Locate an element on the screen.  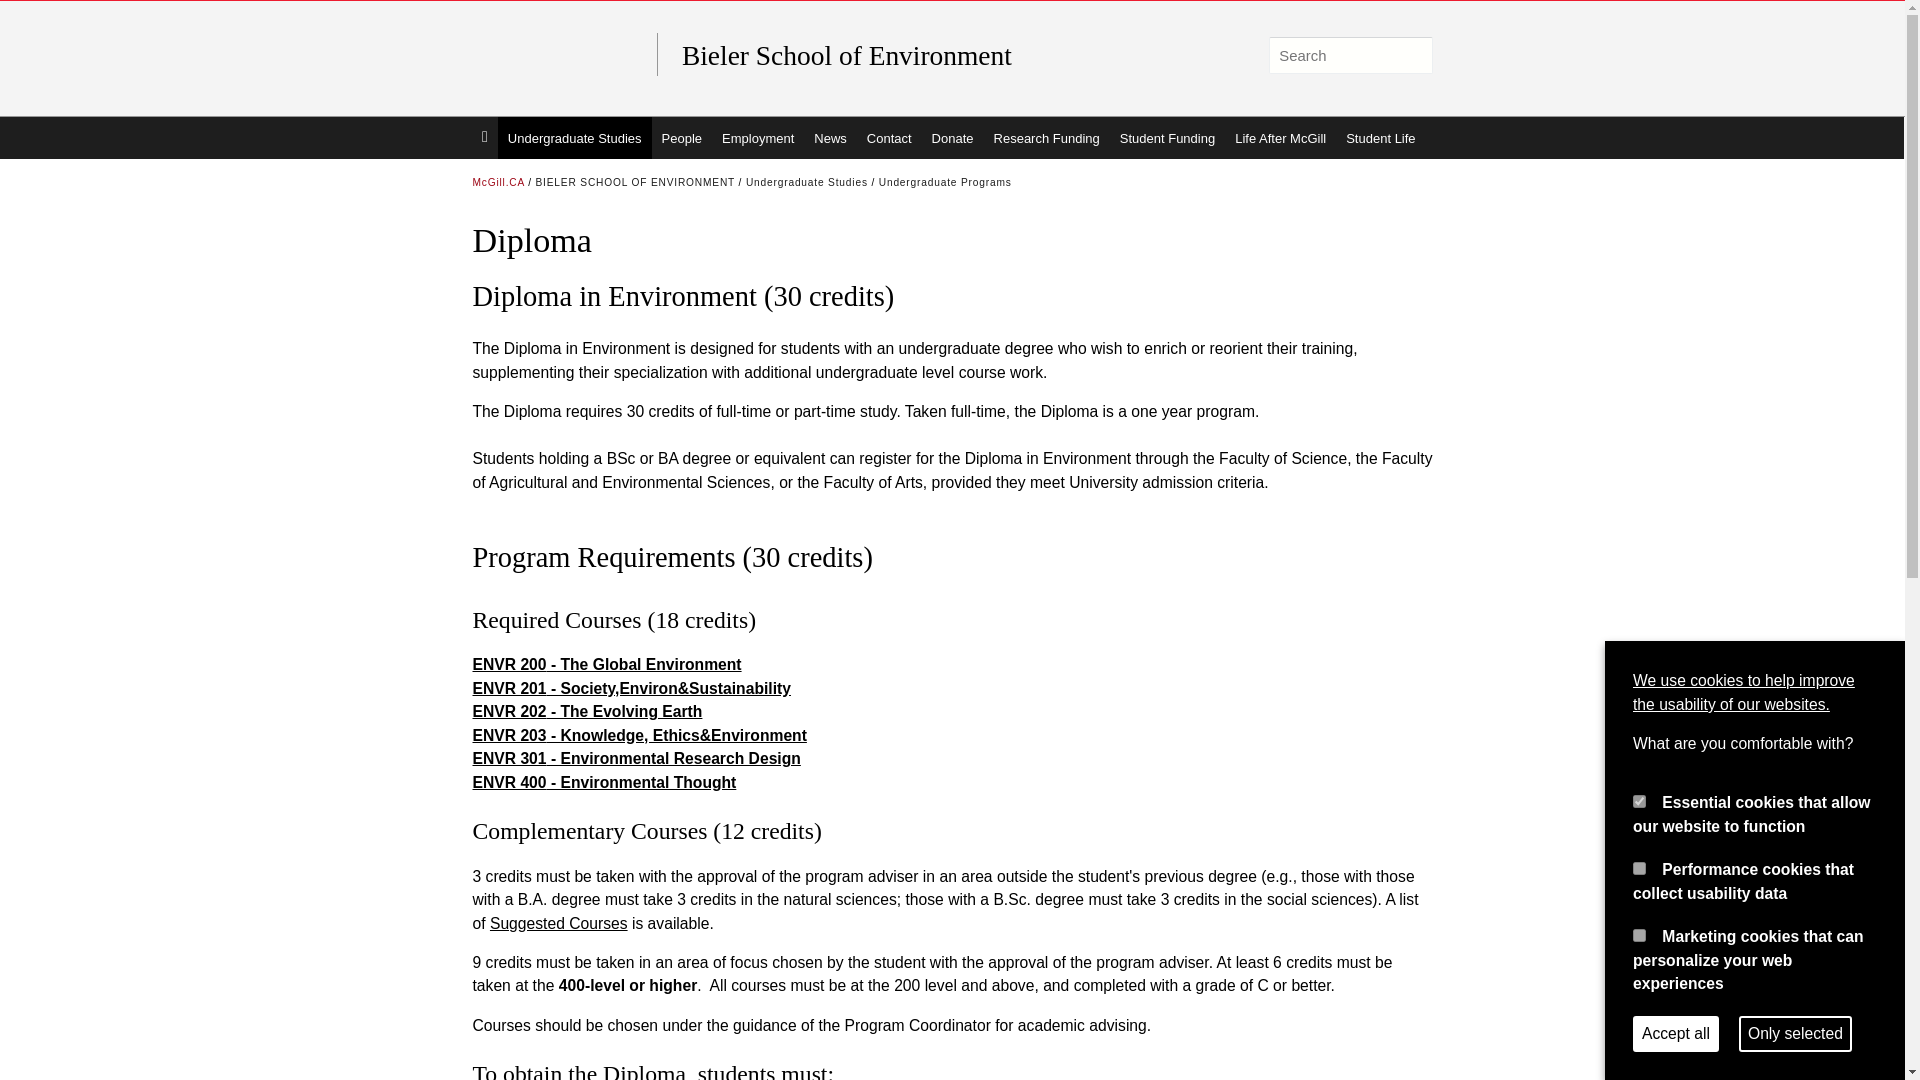
ENVR 301 - Environmental Research Design is located at coordinates (636, 758).